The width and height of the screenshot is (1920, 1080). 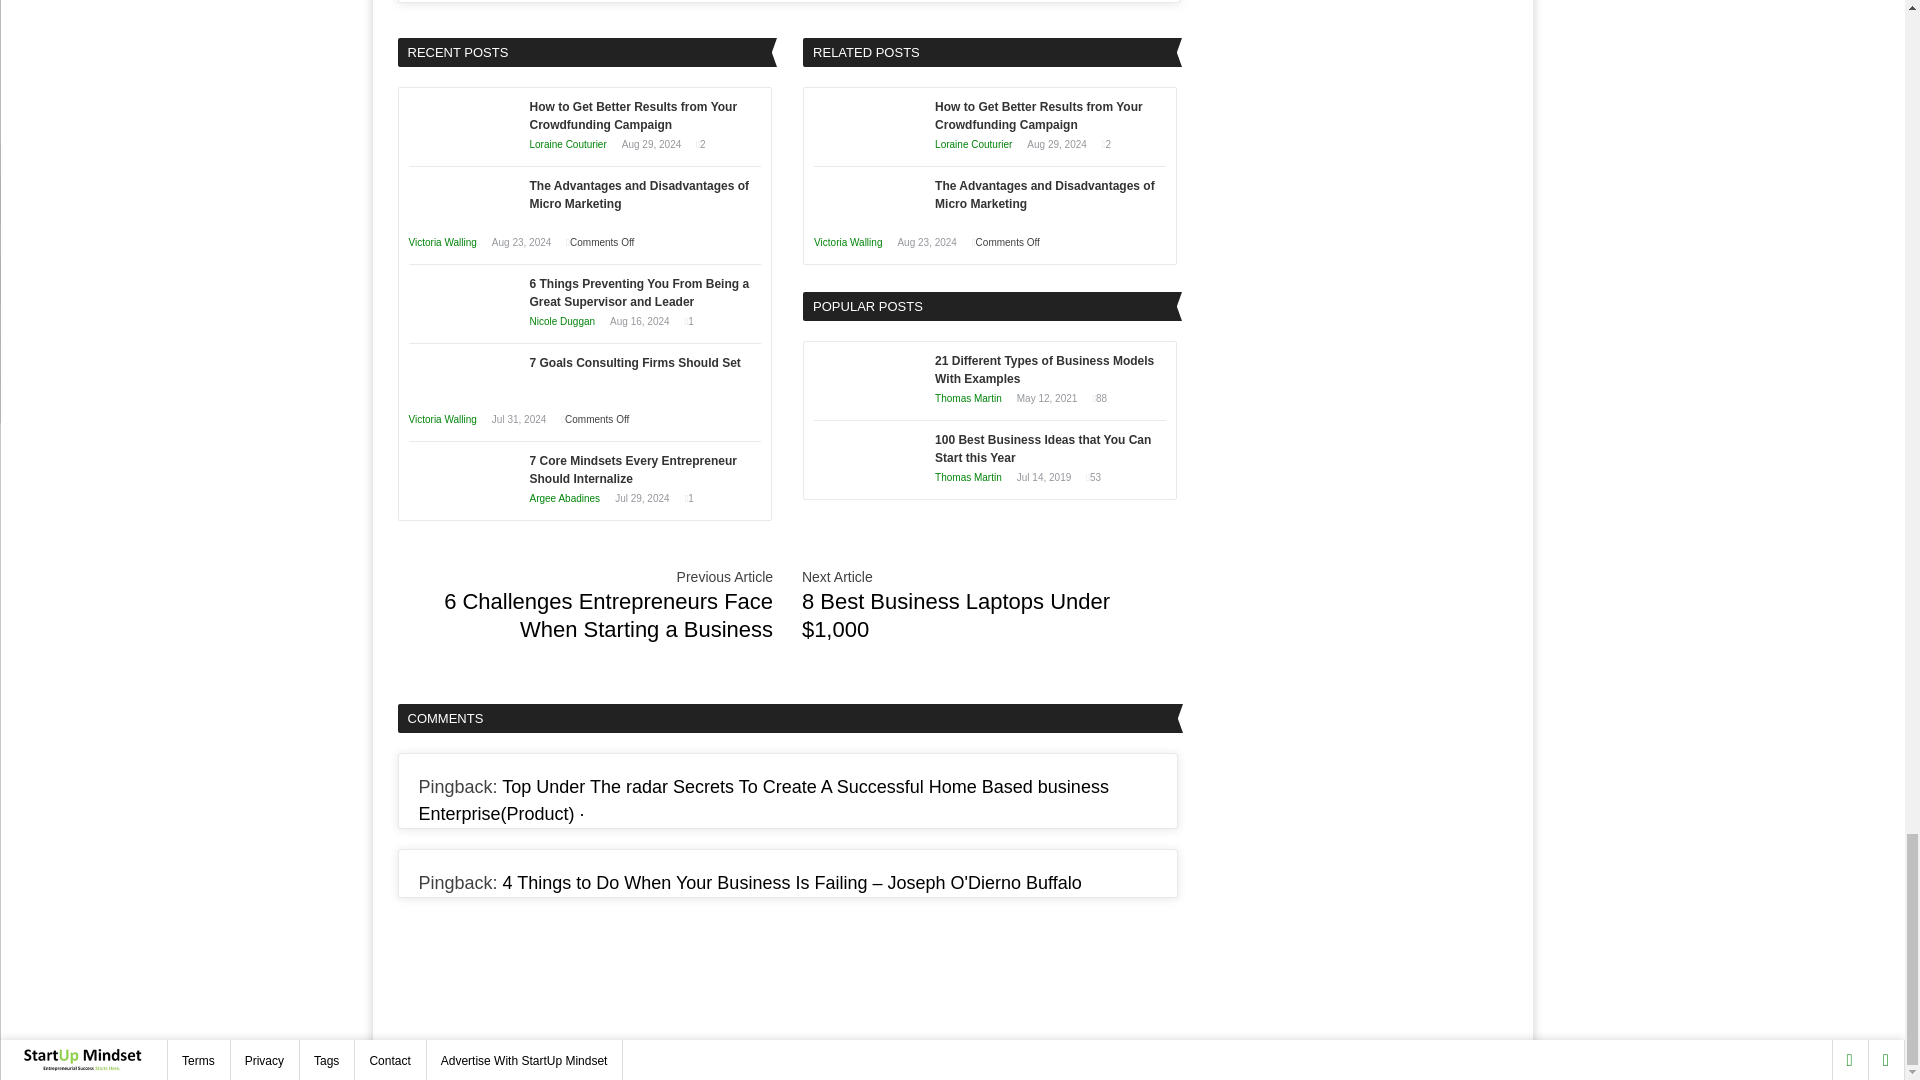 I want to click on Posts by Loraine Couturier, so click(x=568, y=144).